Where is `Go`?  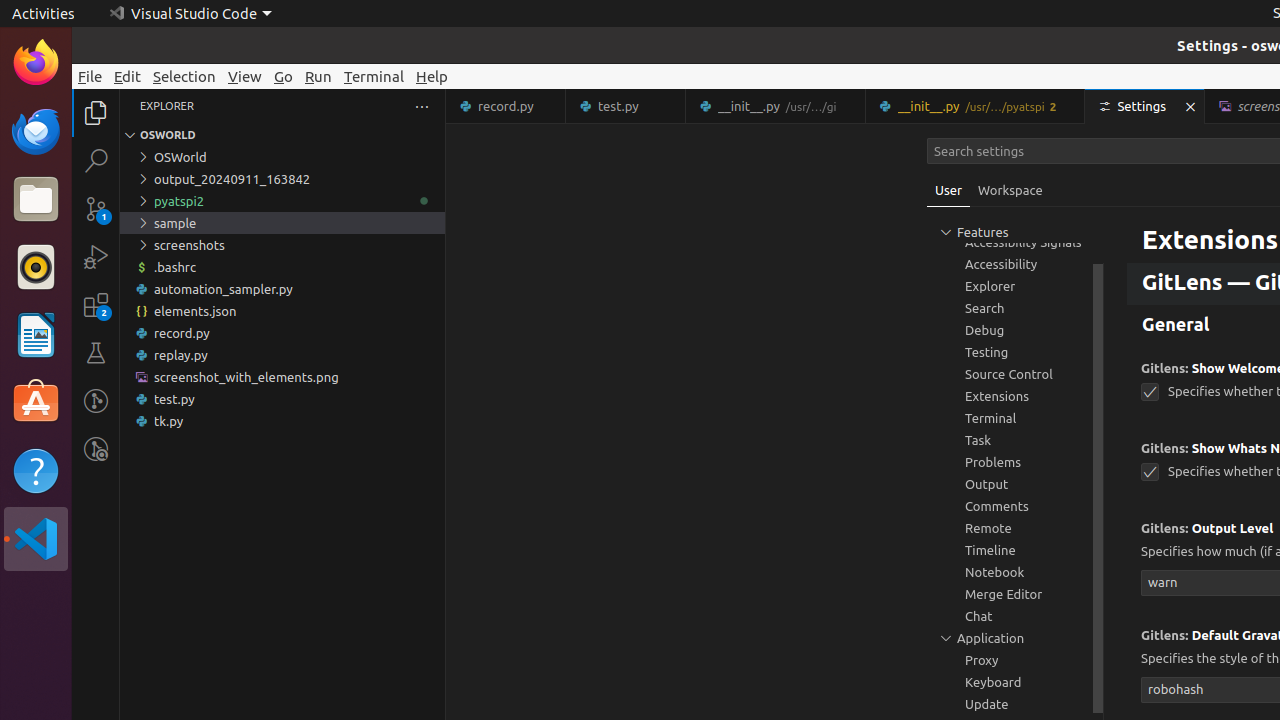 Go is located at coordinates (284, 76).